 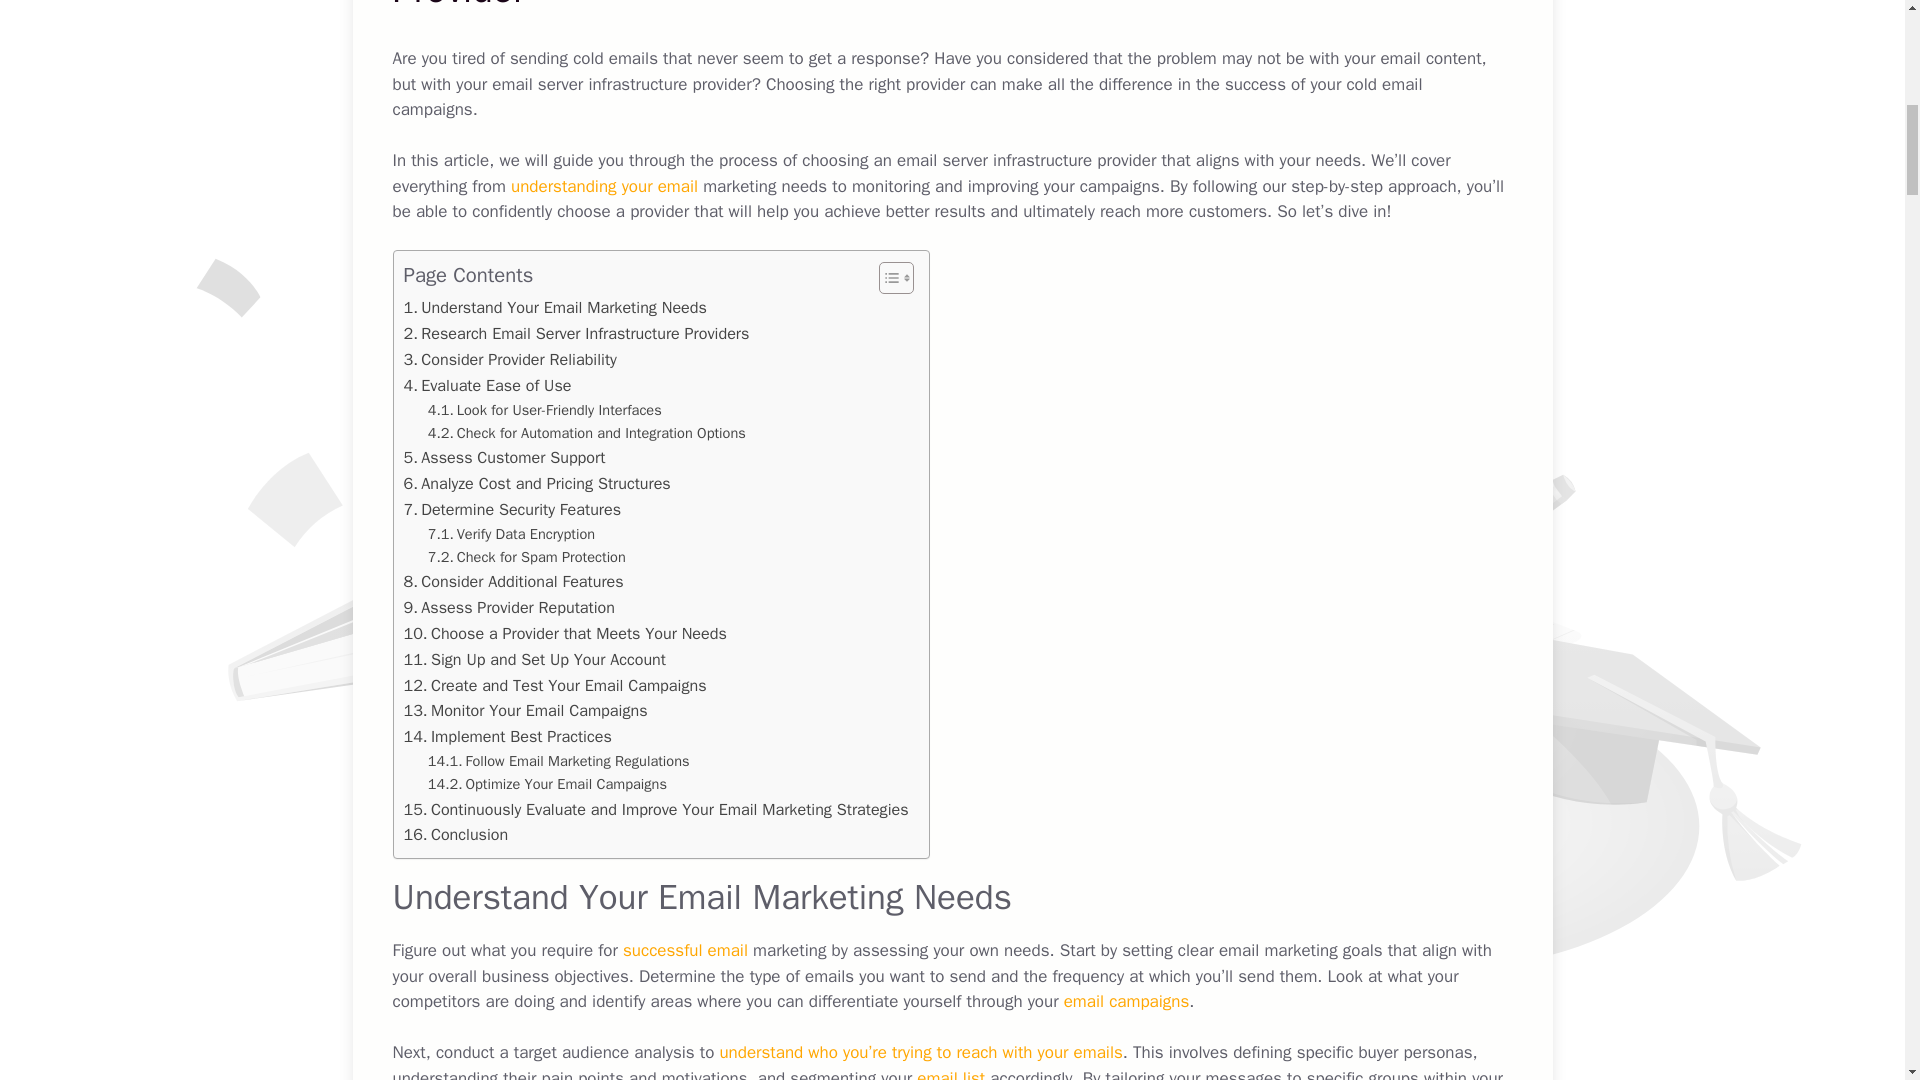 What do you see at coordinates (488, 385) in the screenshot?
I see `Evaluate Ease of Use` at bounding box center [488, 385].